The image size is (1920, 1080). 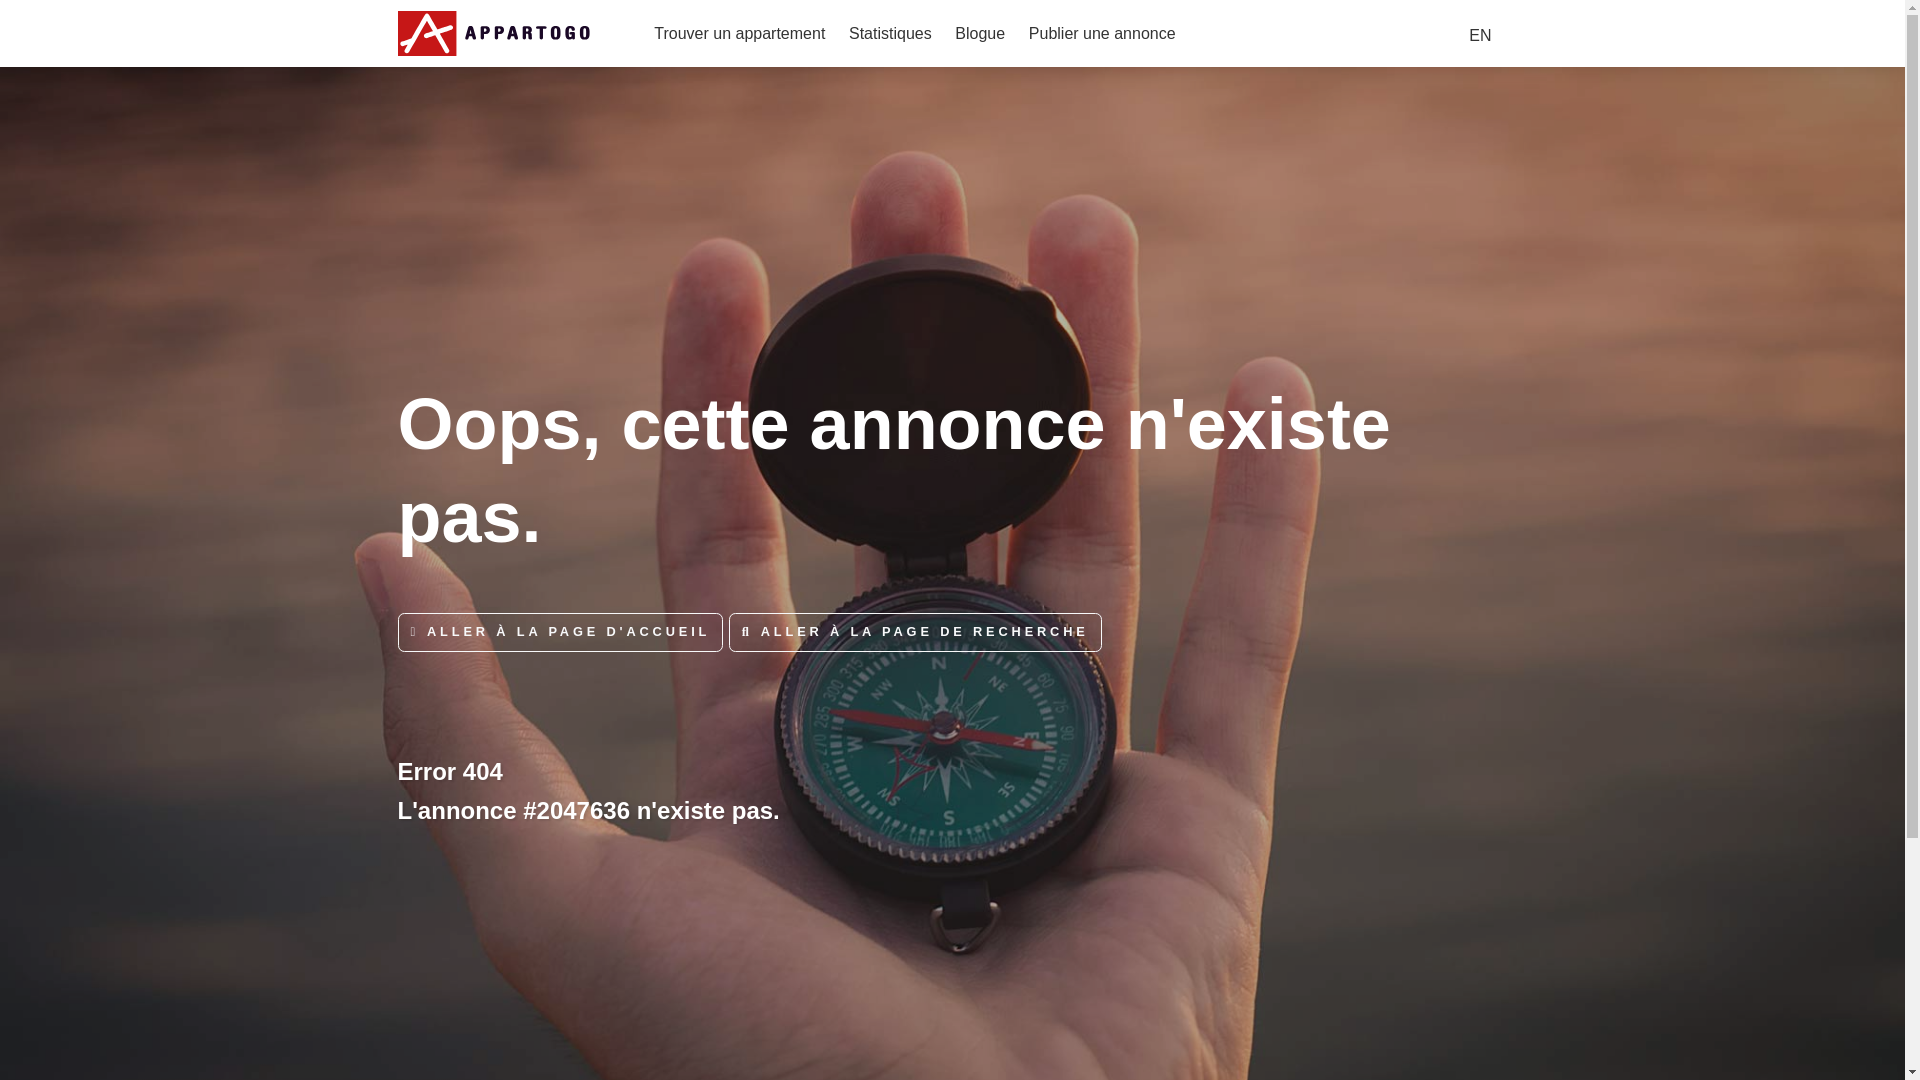 What do you see at coordinates (890, 32) in the screenshot?
I see `Statistiques` at bounding box center [890, 32].